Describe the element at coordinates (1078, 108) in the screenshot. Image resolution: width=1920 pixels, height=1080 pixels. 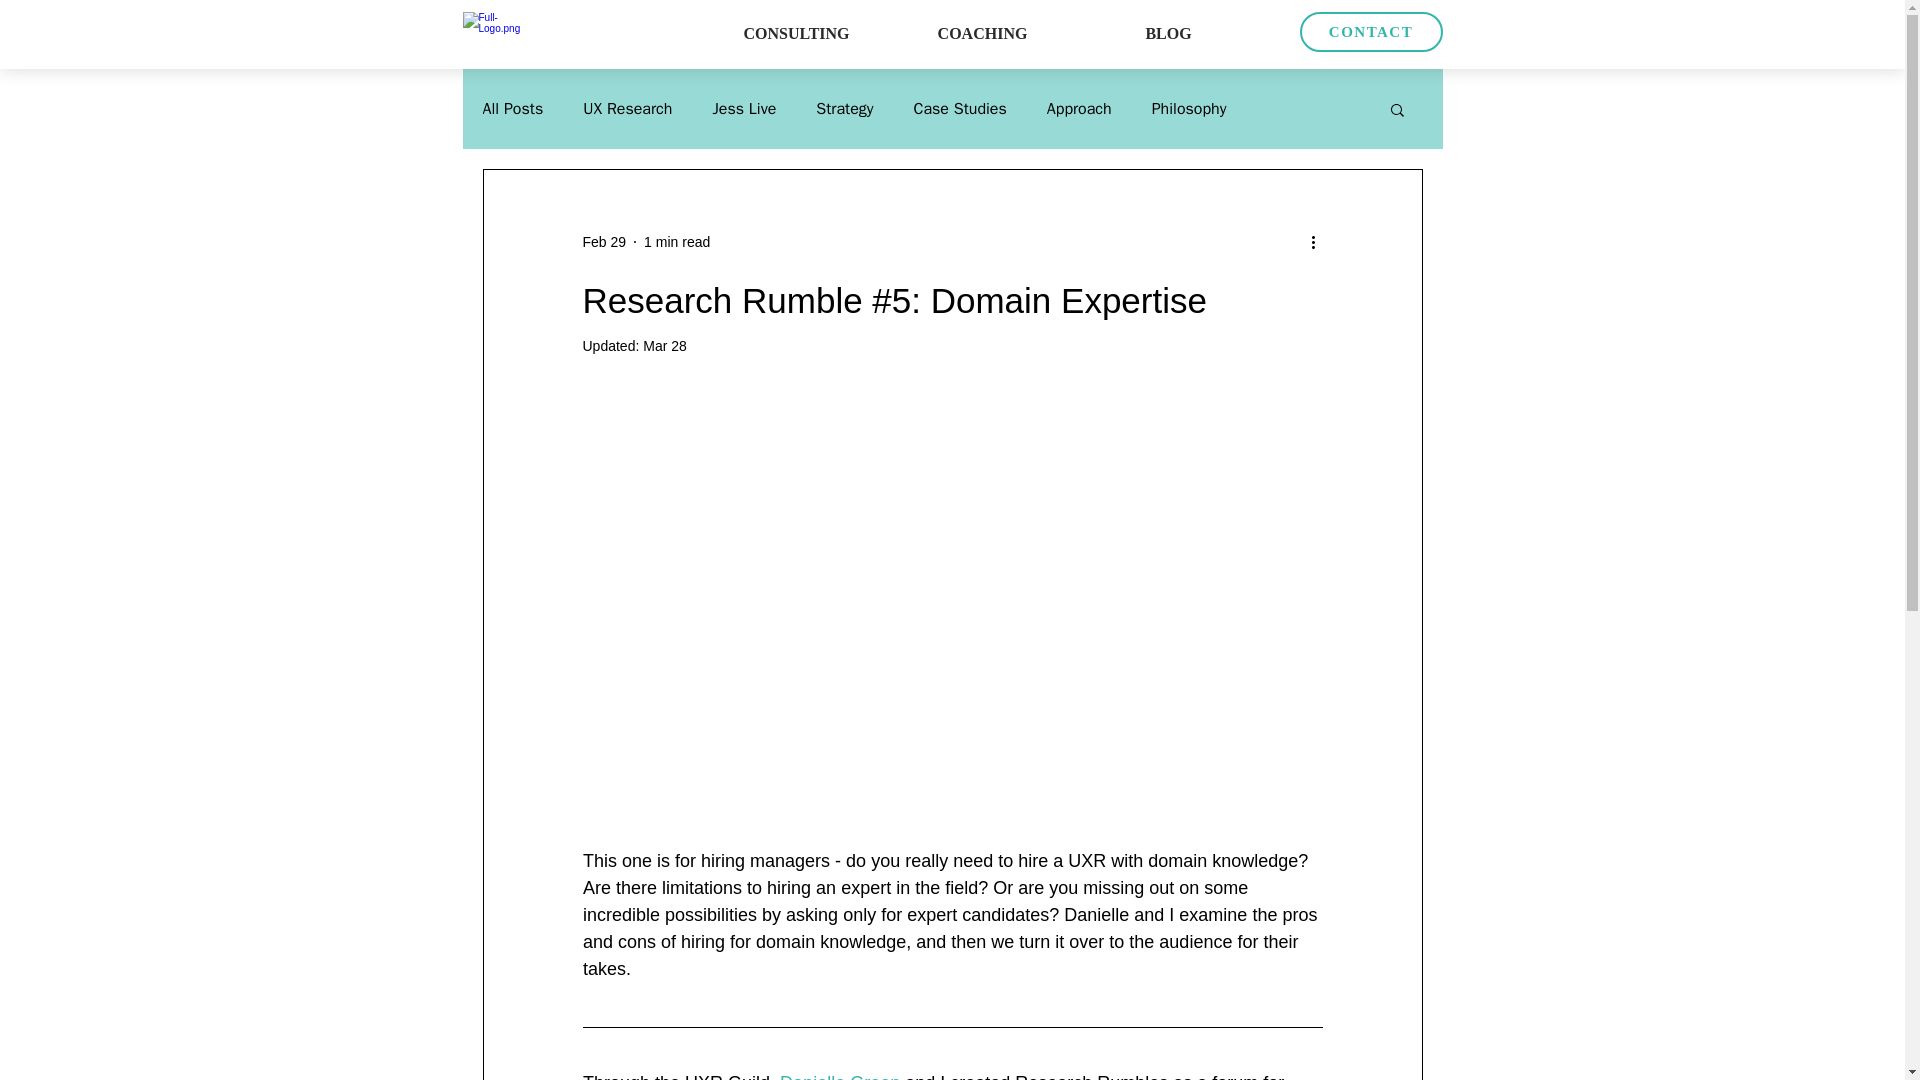
I see `Approach` at that location.